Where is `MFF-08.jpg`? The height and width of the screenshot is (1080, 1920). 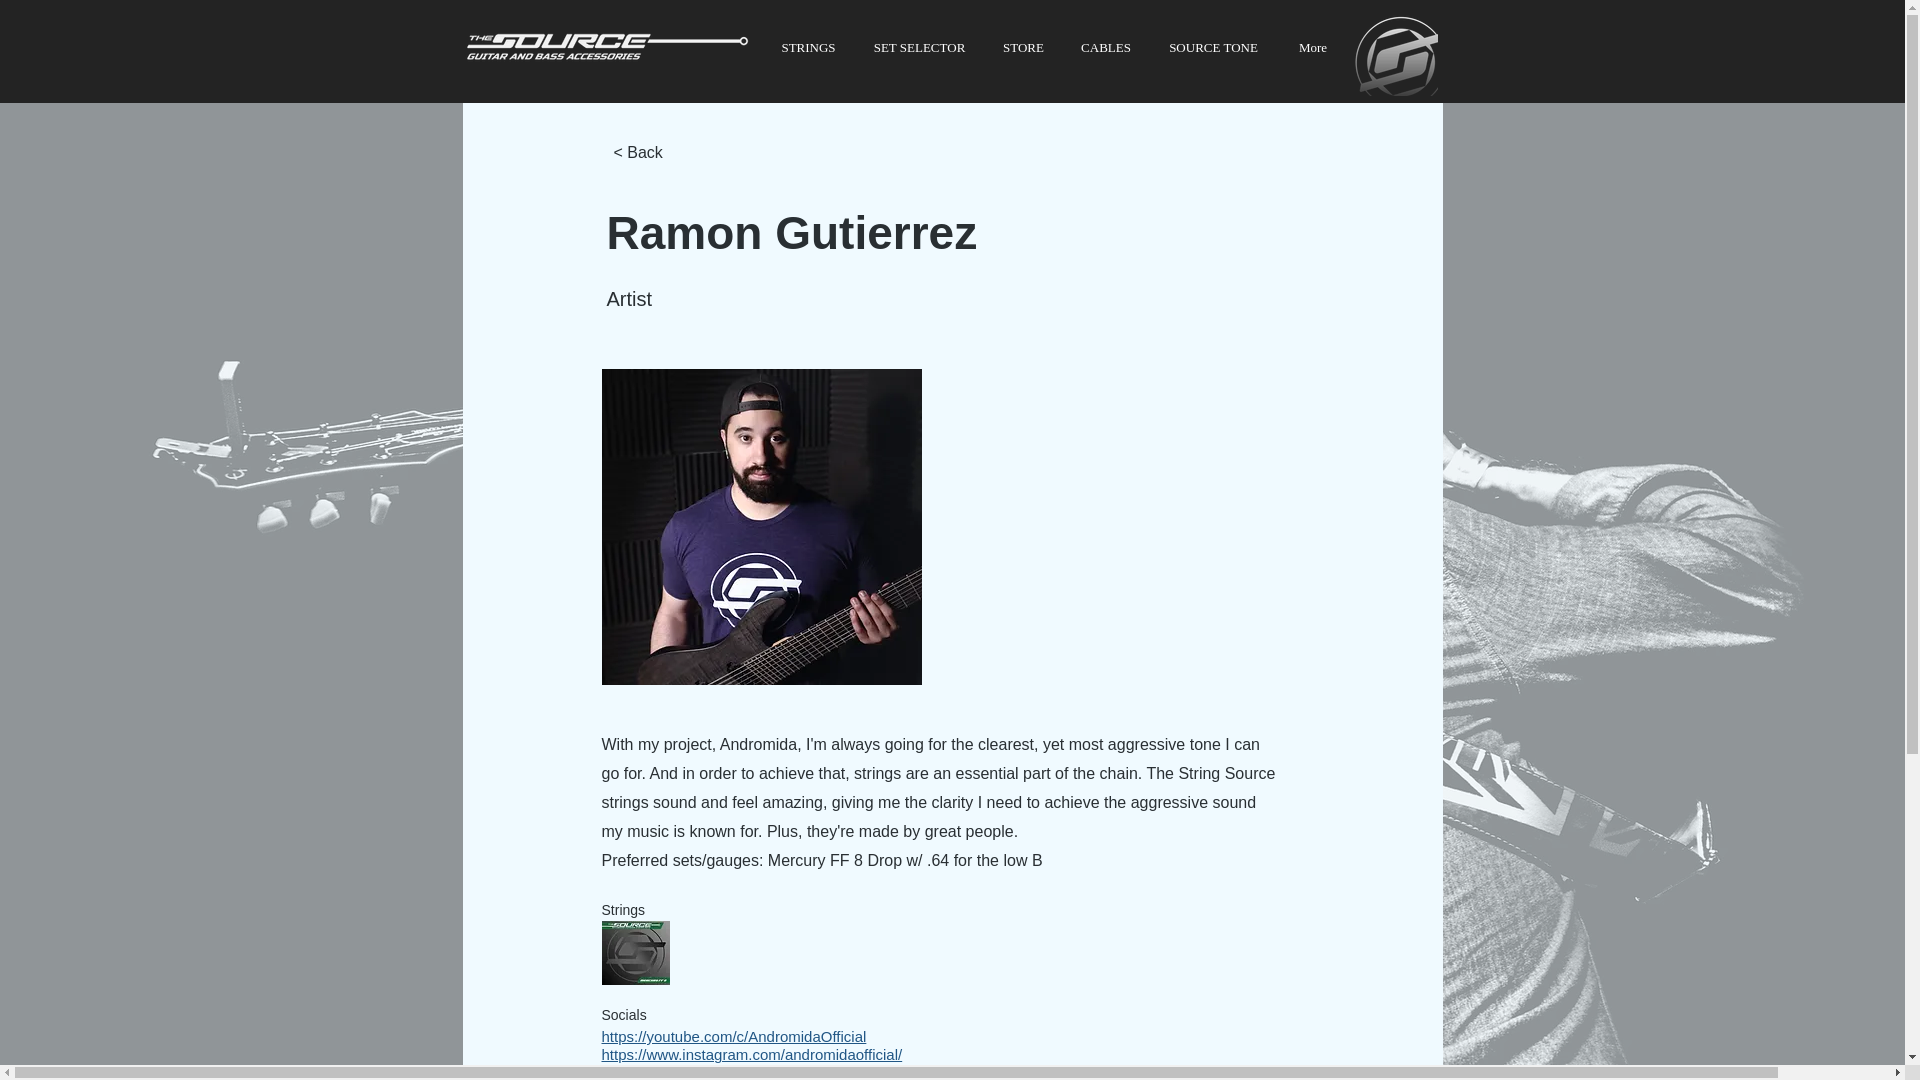
MFF-08.jpg is located at coordinates (636, 952).